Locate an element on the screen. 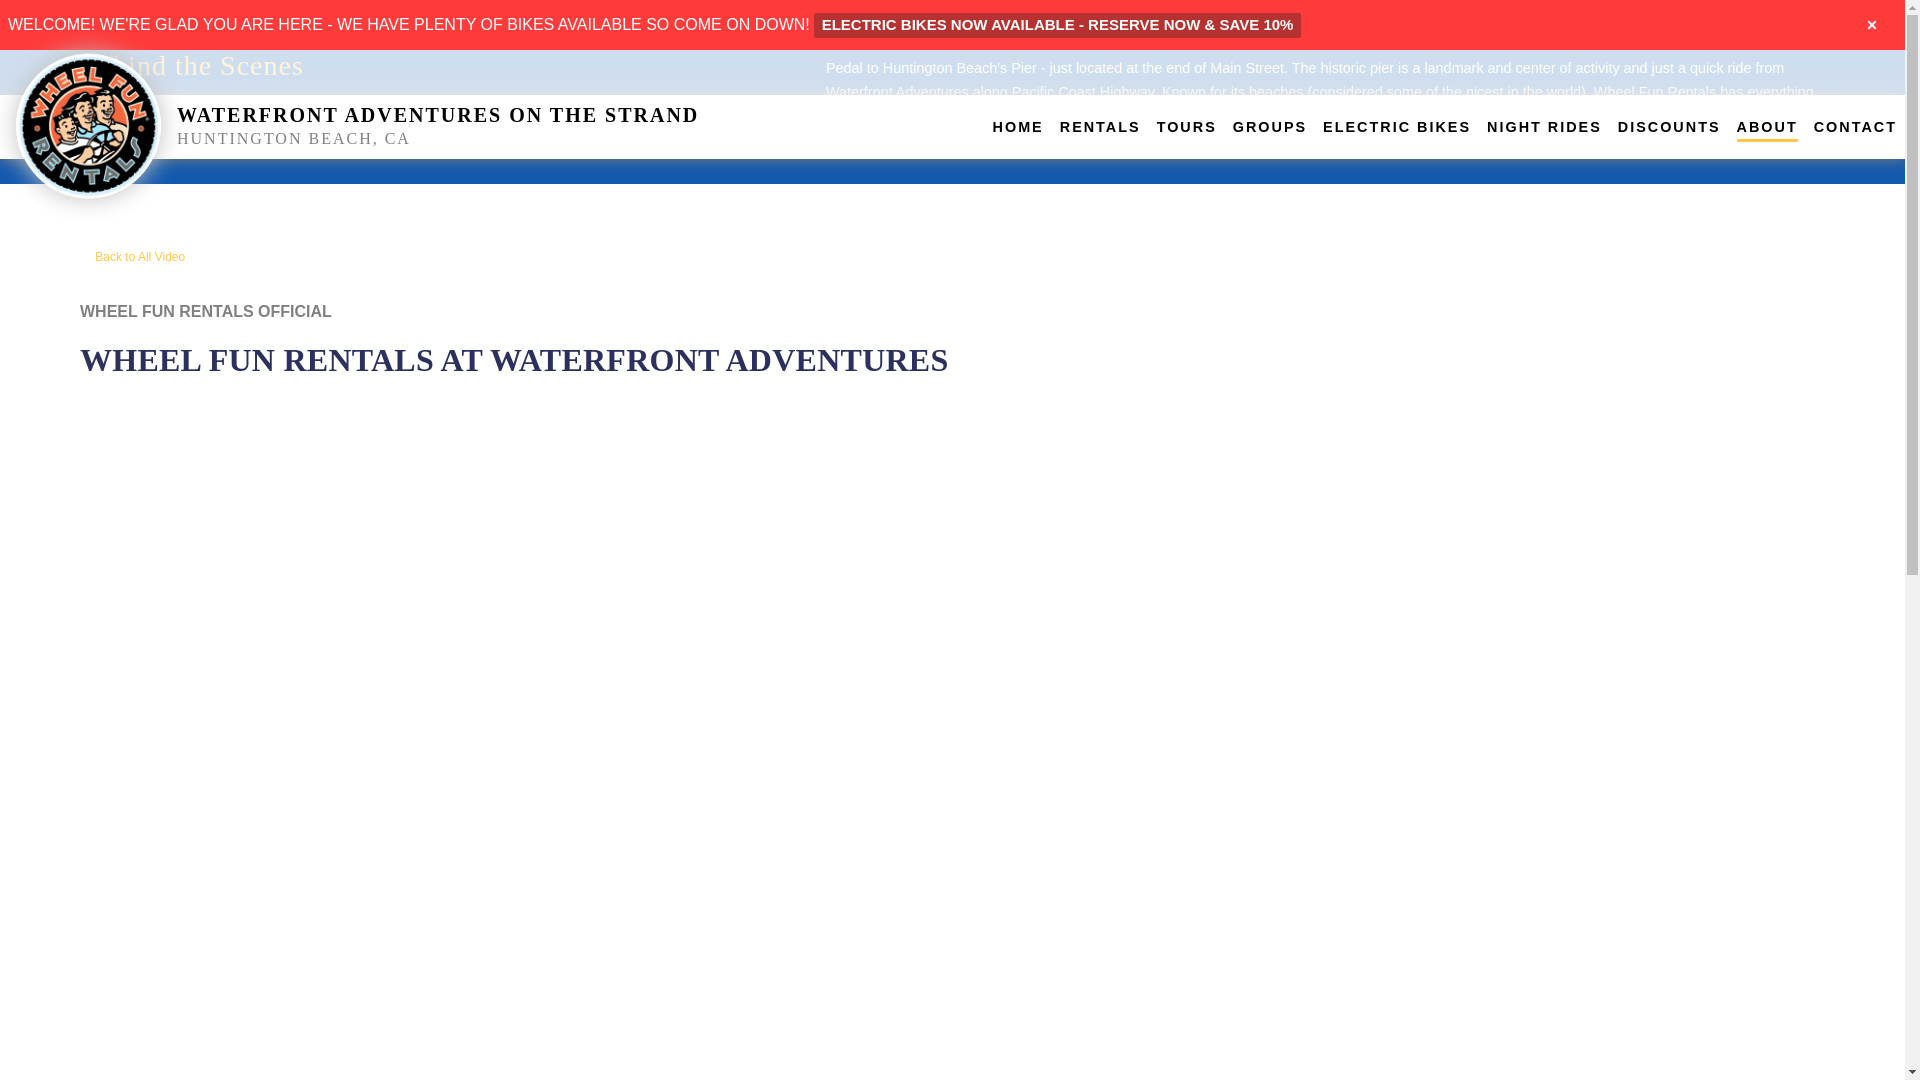 This screenshot has height=1080, width=1920. Wheel Fun Rentals is located at coordinates (88, 124).